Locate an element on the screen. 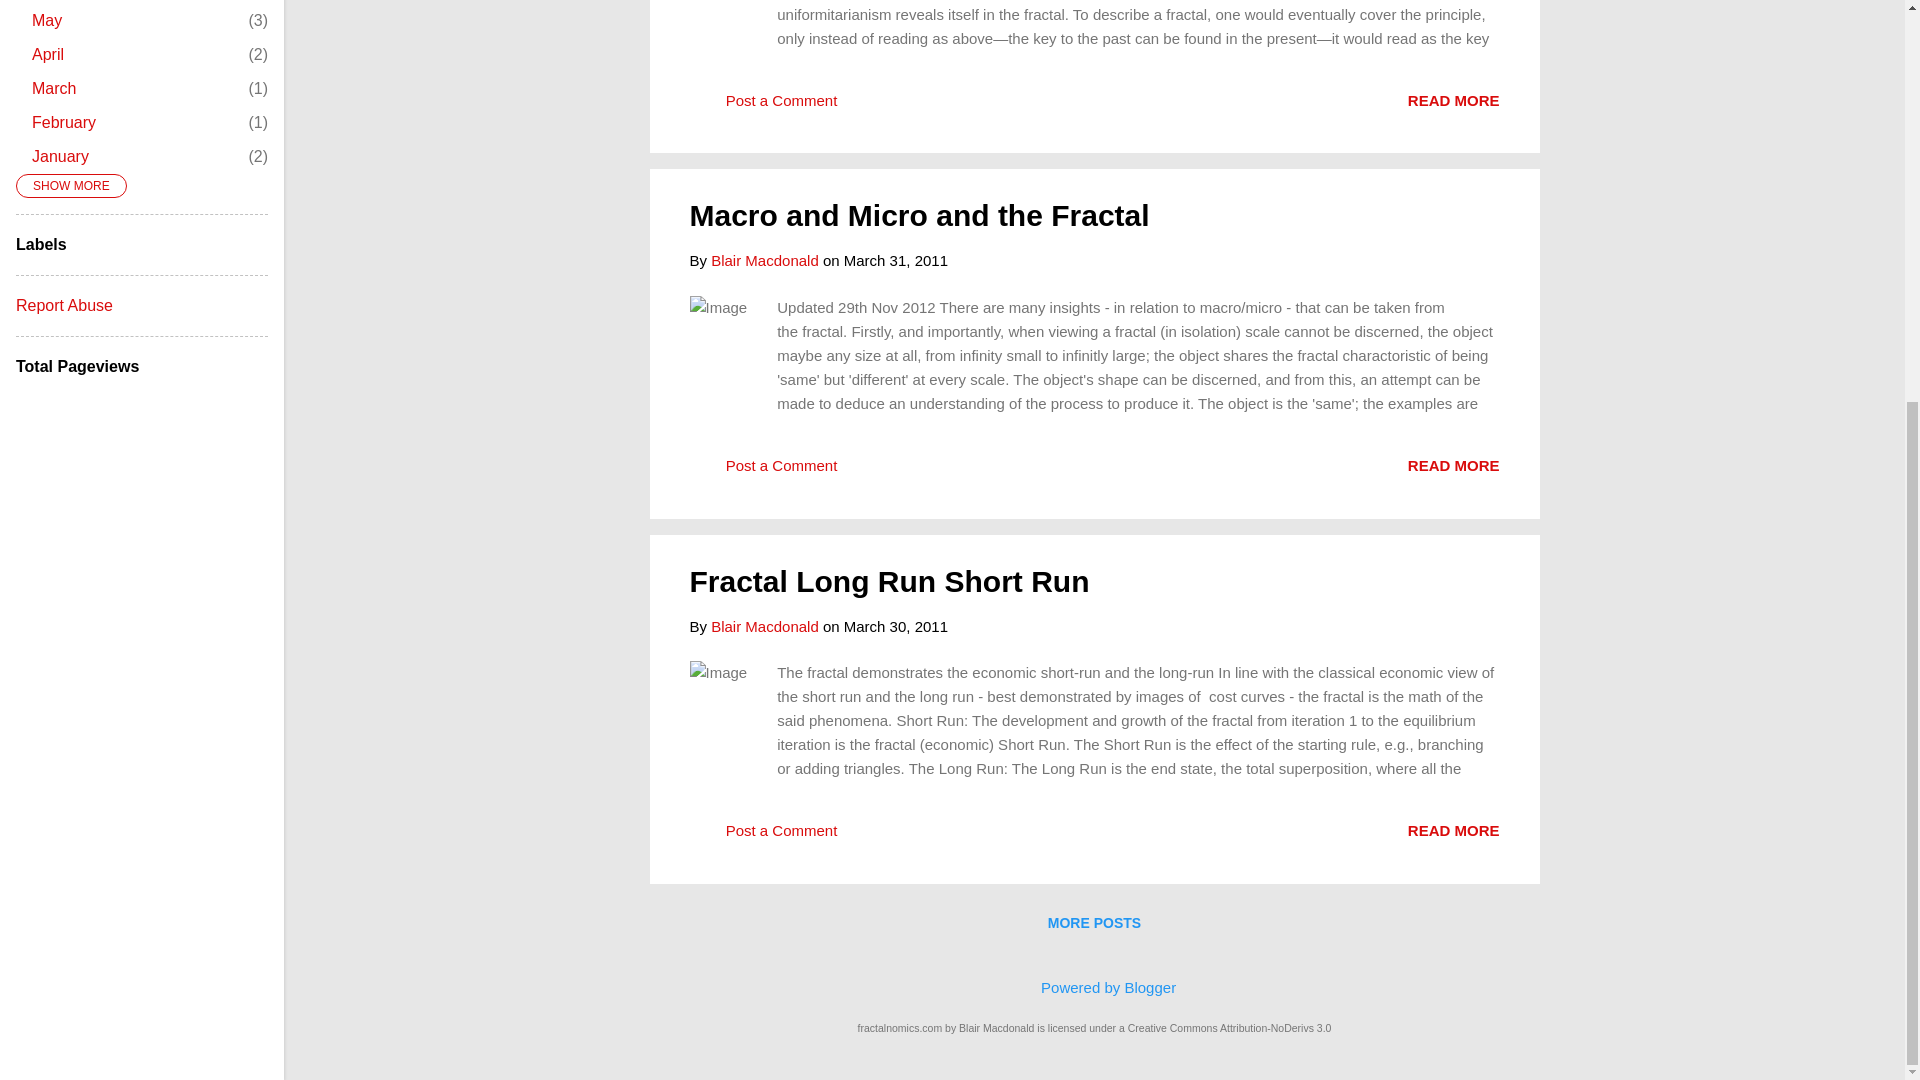 This screenshot has height=1080, width=1920. March 31, 2011 is located at coordinates (896, 260).